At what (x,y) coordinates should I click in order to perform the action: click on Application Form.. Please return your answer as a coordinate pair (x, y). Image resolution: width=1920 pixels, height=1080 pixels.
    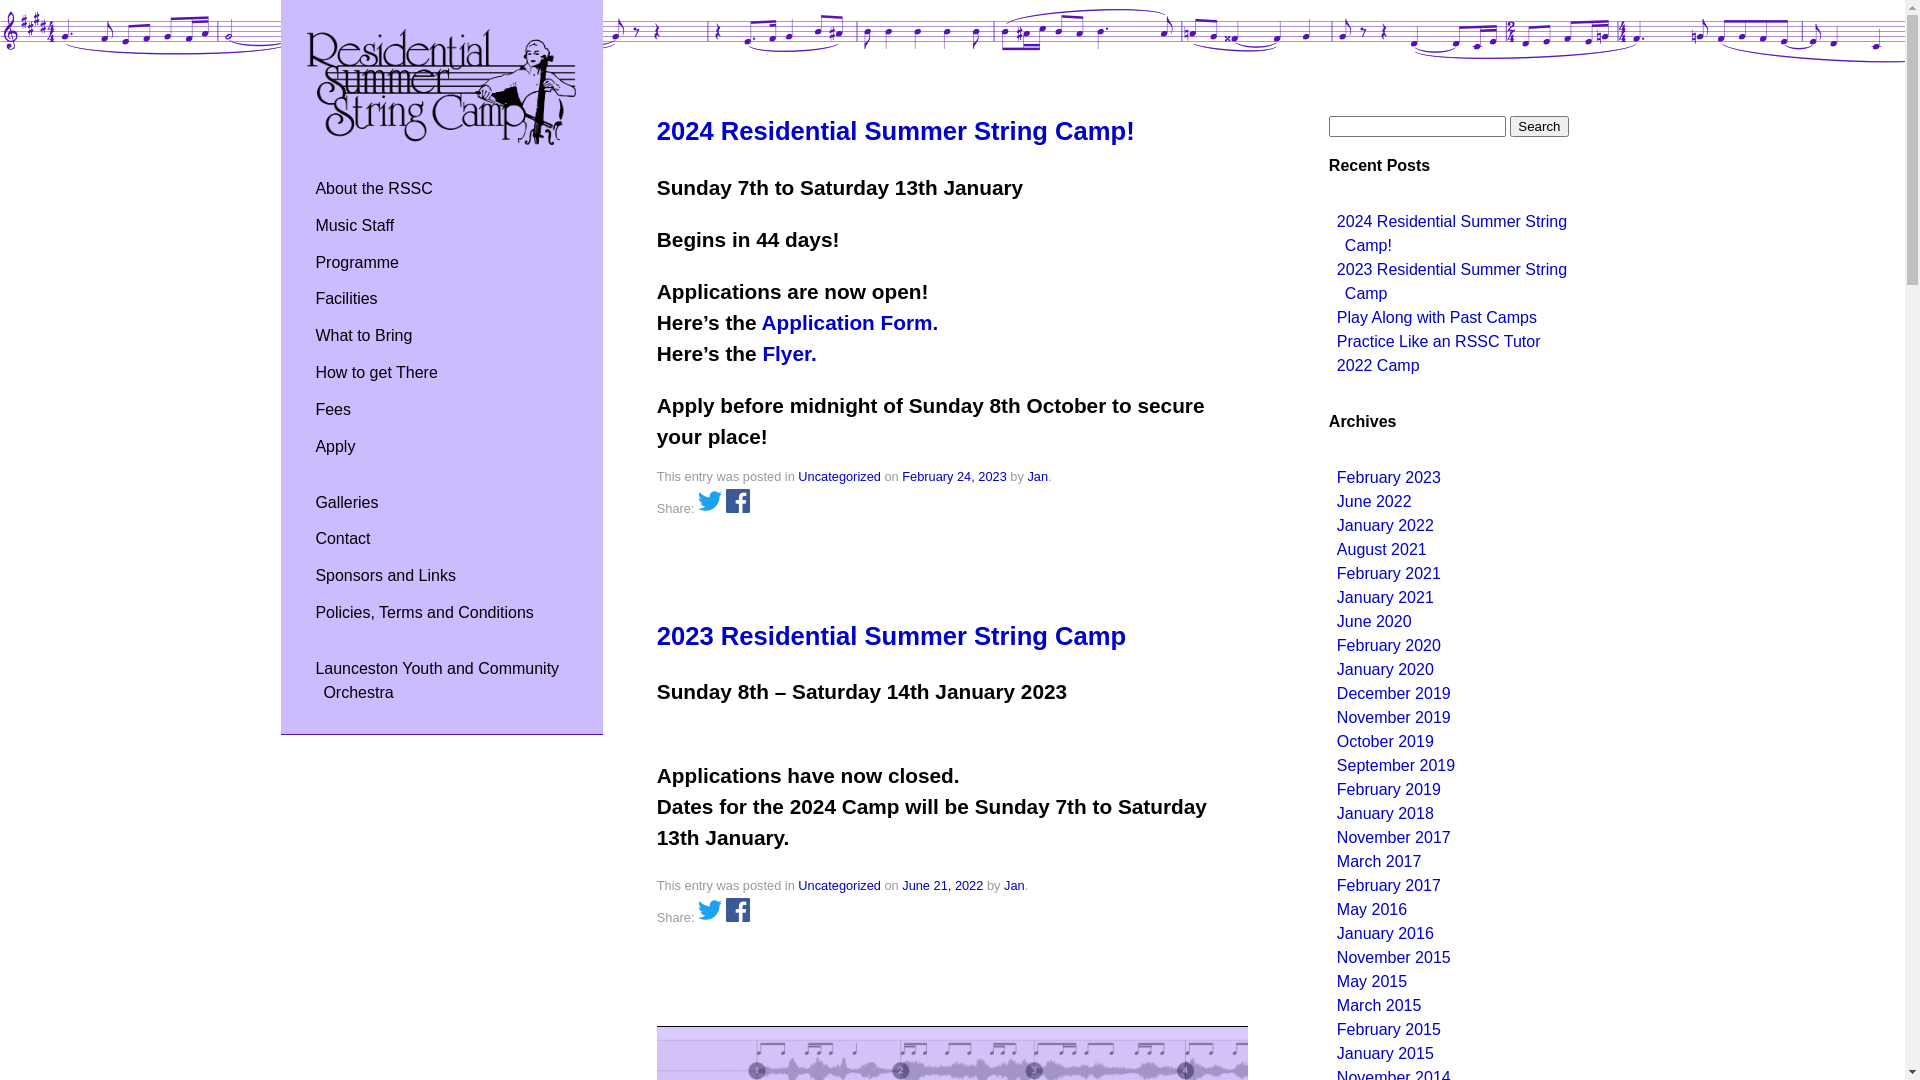
    Looking at the image, I should click on (850, 322).